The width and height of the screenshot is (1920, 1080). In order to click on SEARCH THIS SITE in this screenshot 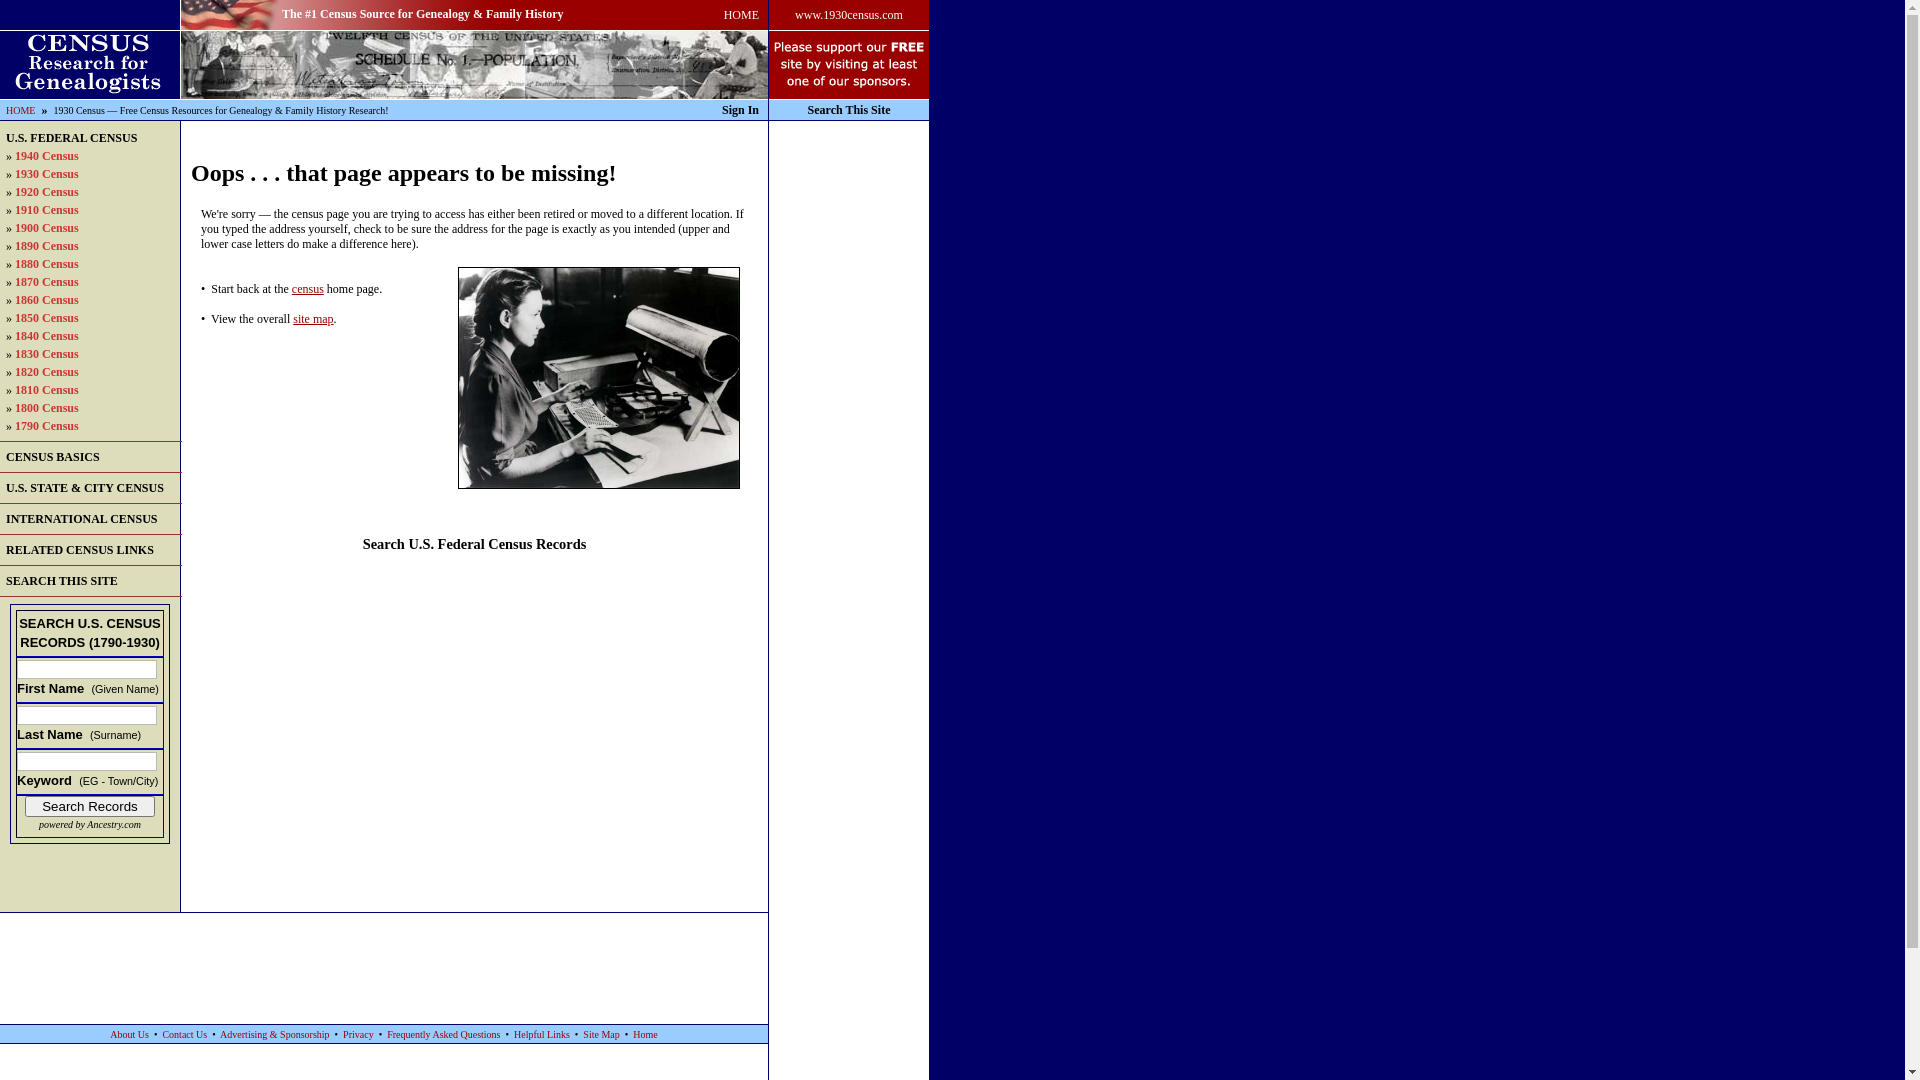, I will do `click(62, 581)`.